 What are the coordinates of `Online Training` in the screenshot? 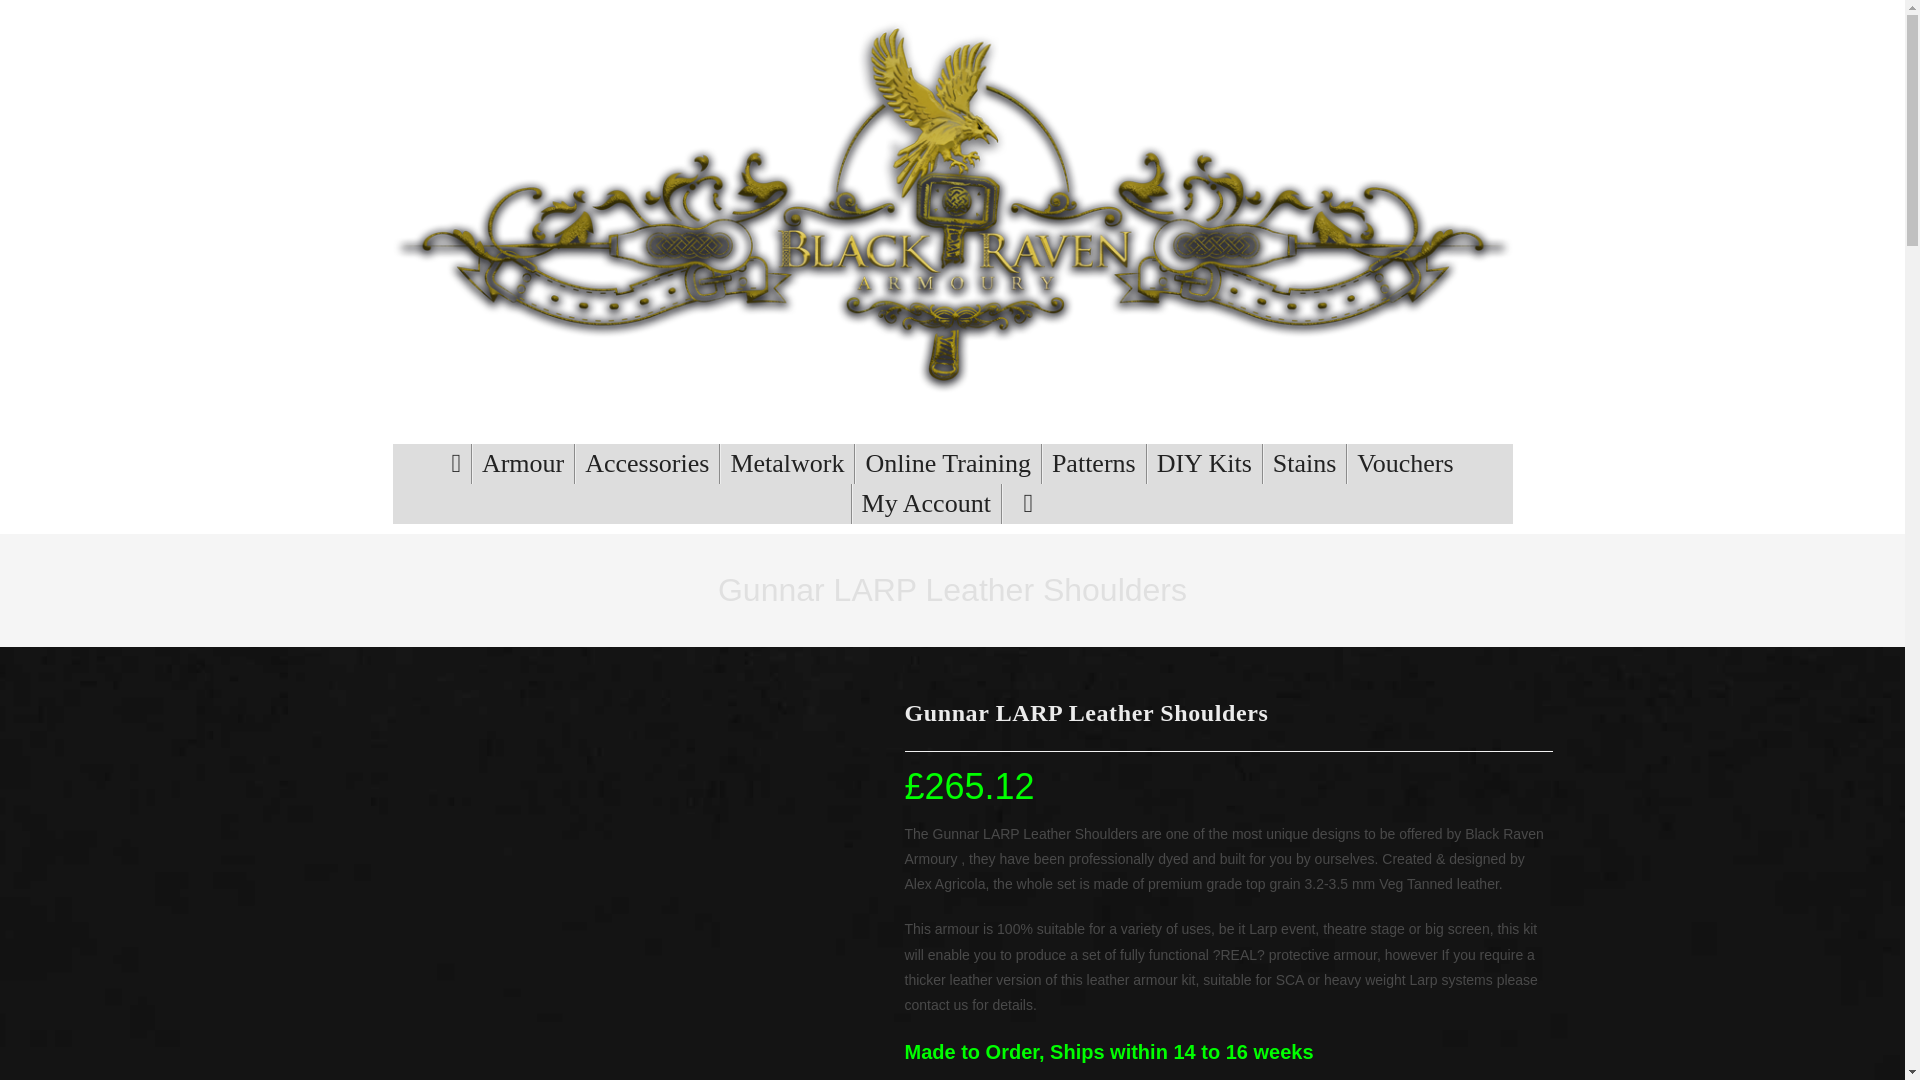 It's located at (947, 463).